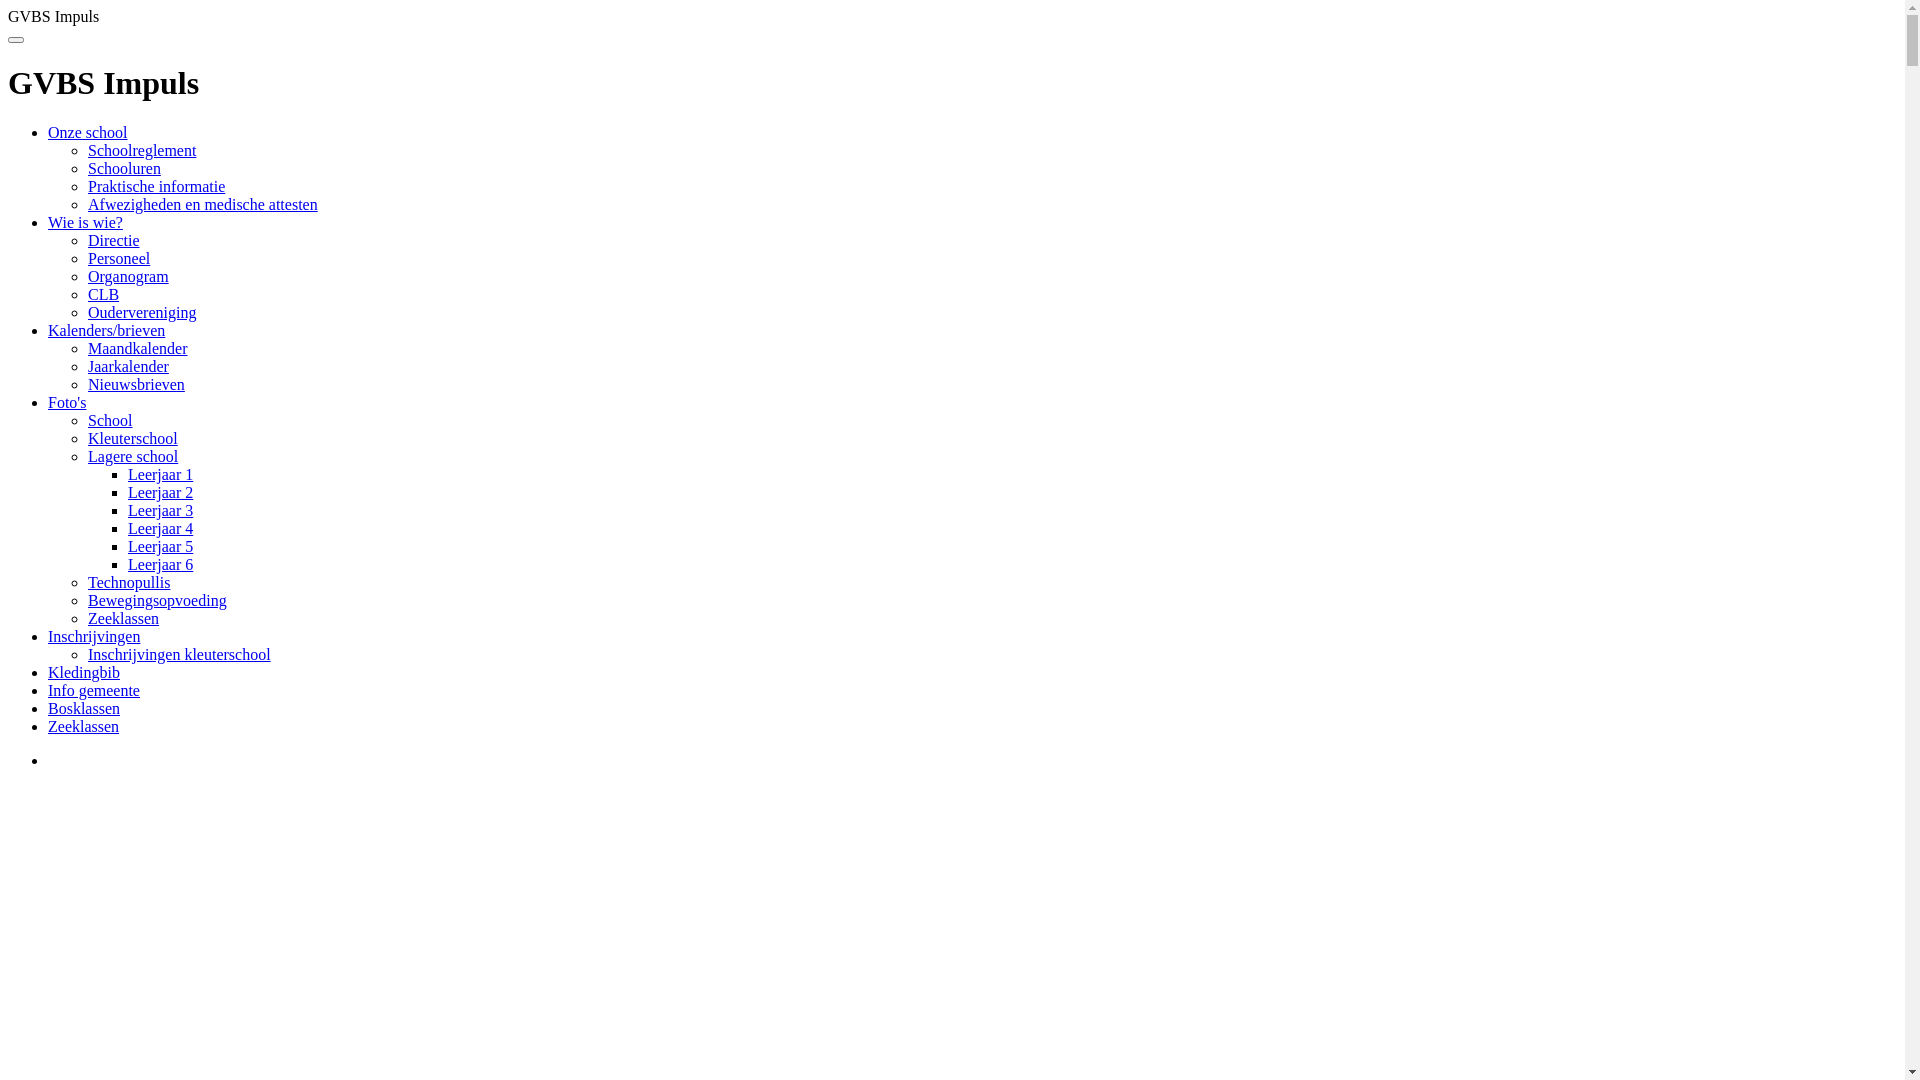 Image resolution: width=1920 pixels, height=1080 pixels. What do you see at coordinates (136, 384) in the screenshot?
I see `Nieuwsbrieven` at bounding box center [136, 384].